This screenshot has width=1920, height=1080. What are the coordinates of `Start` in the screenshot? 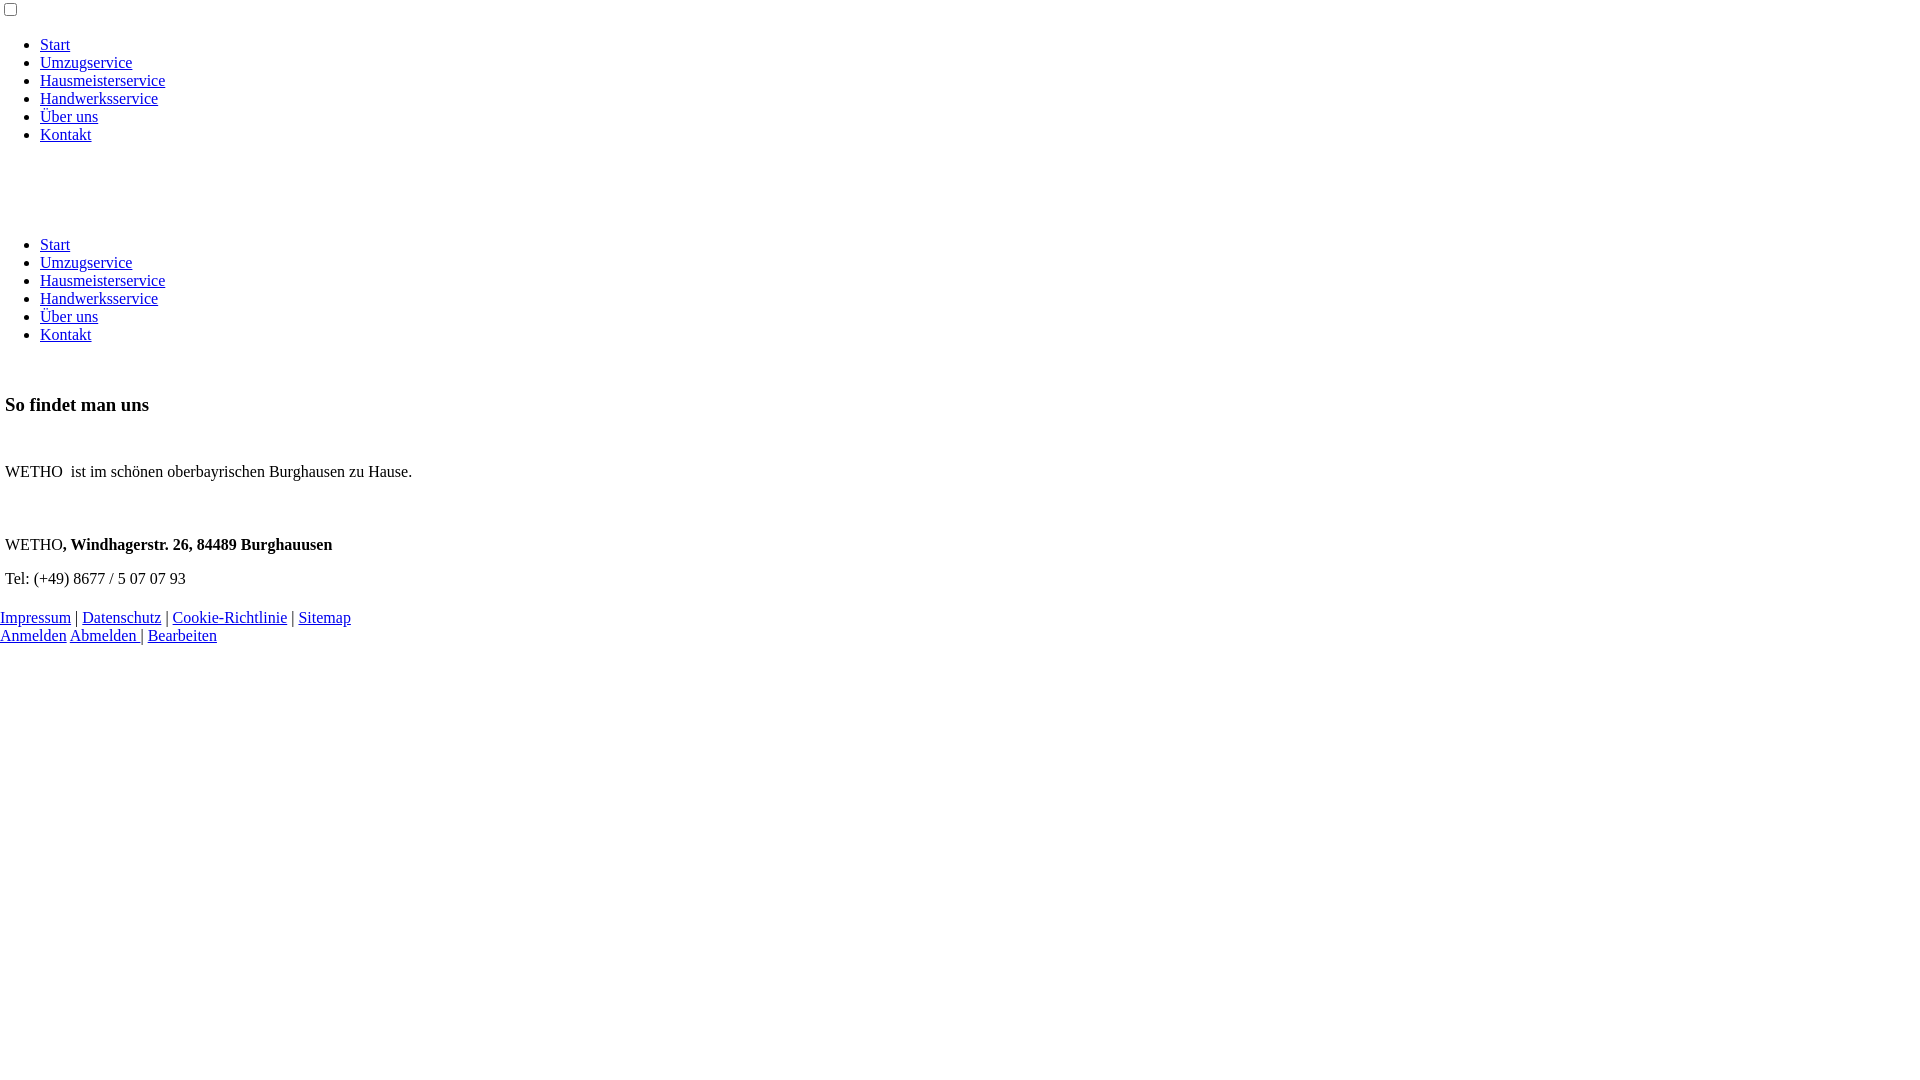 It's located at (55, 44).